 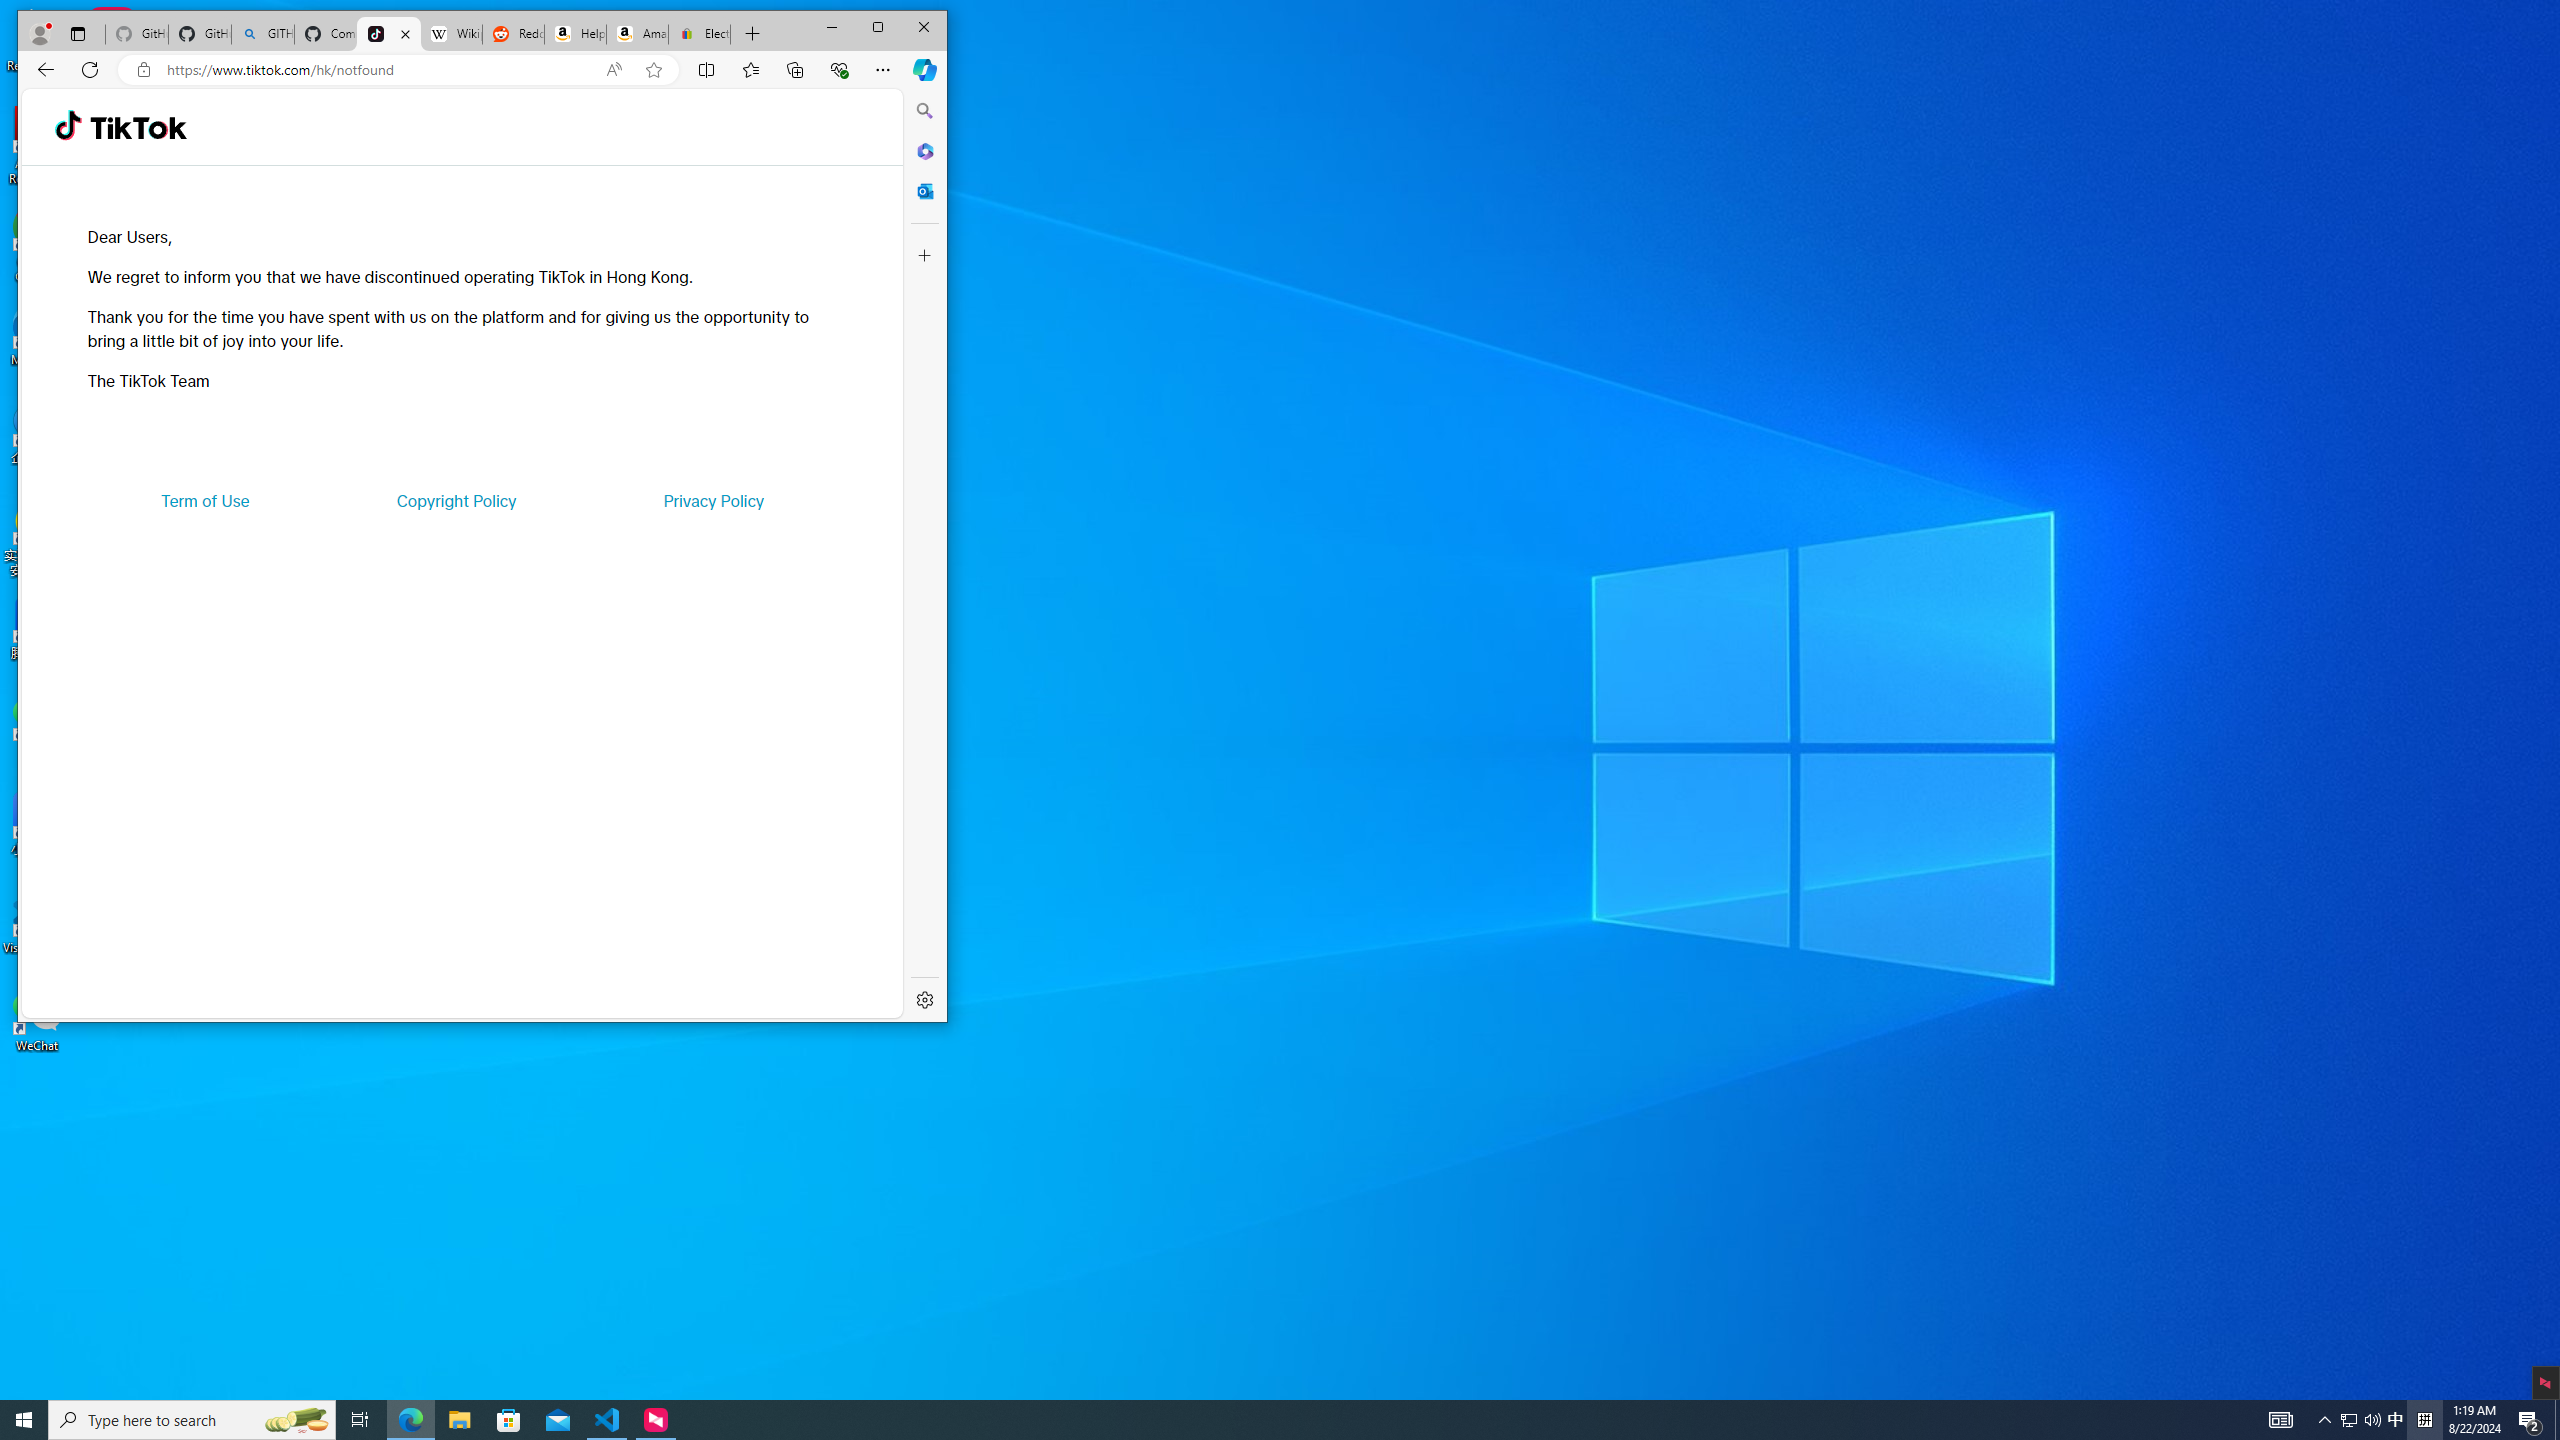 What do you see at coordinates (459, 1420) in the screenshot?
I see `File Explorer` at bounding box center [459, 1420].